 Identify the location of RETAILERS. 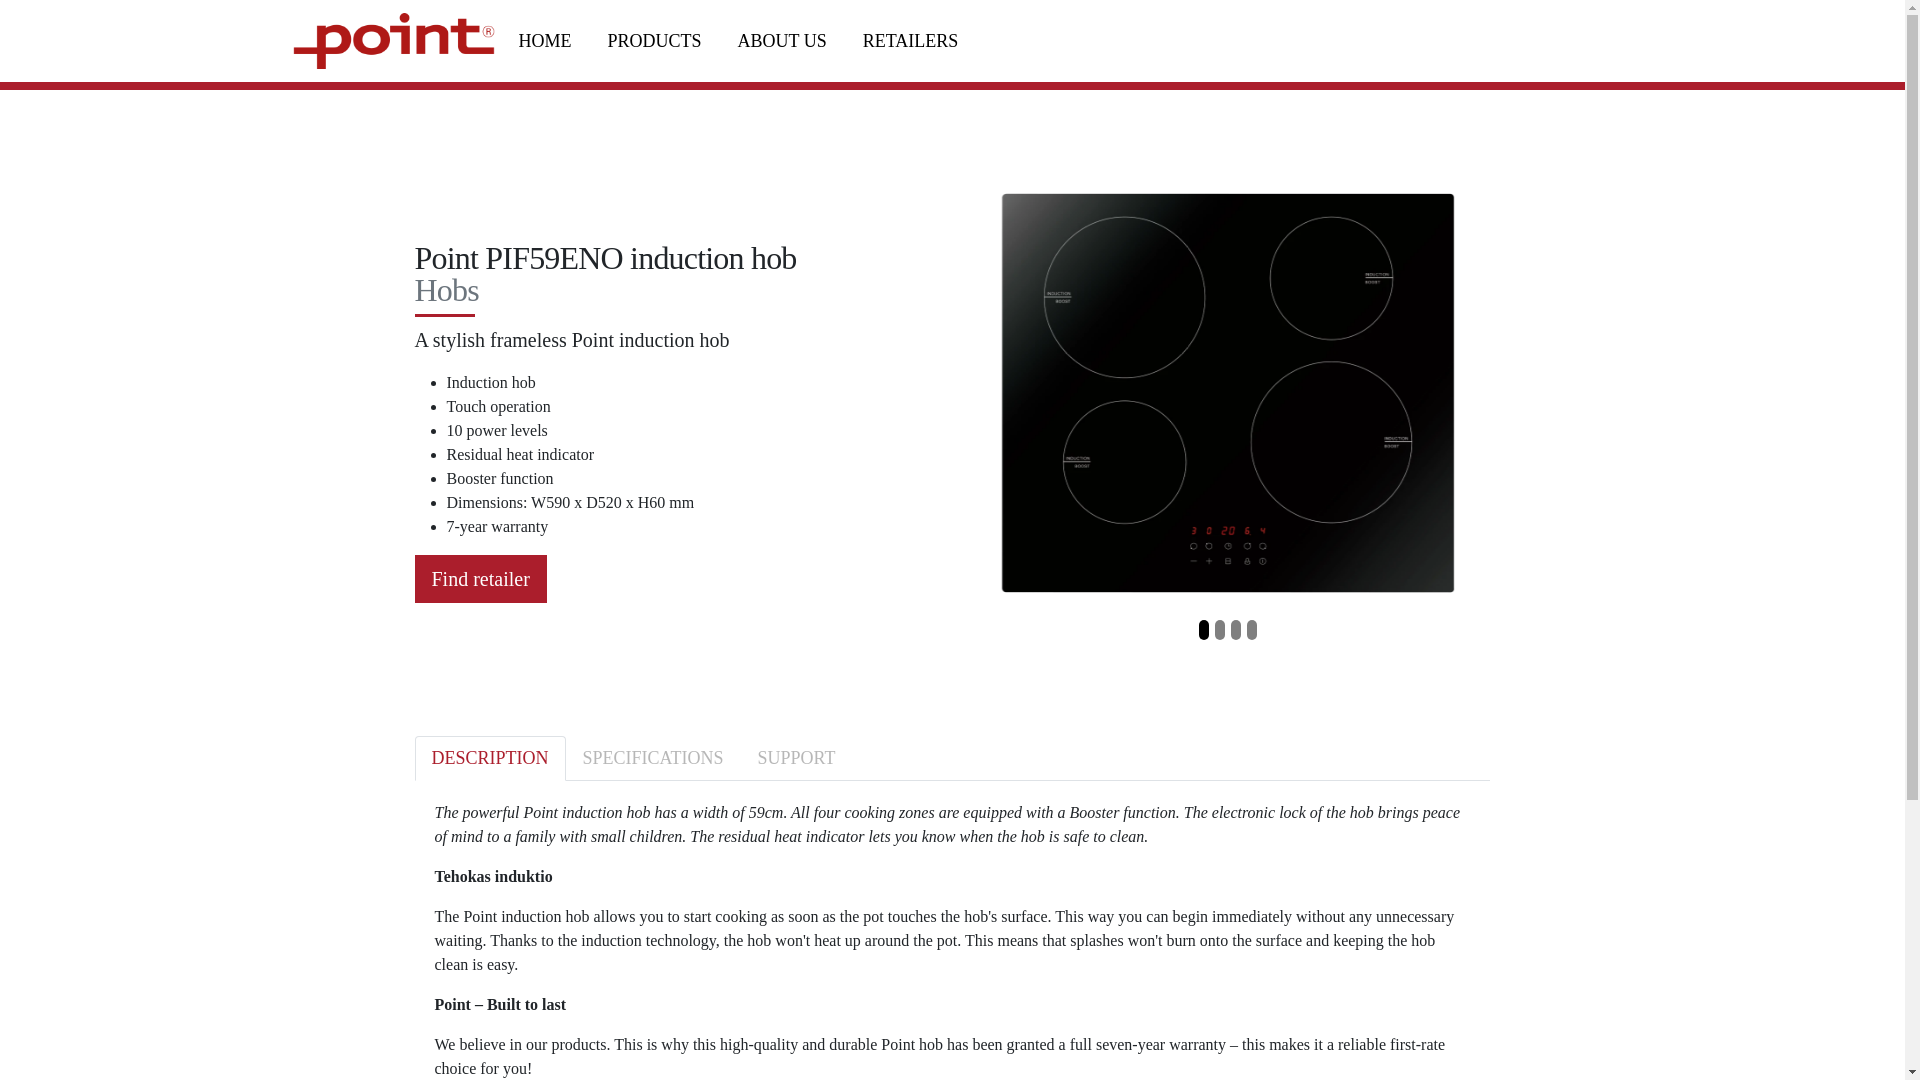
(910, 41).